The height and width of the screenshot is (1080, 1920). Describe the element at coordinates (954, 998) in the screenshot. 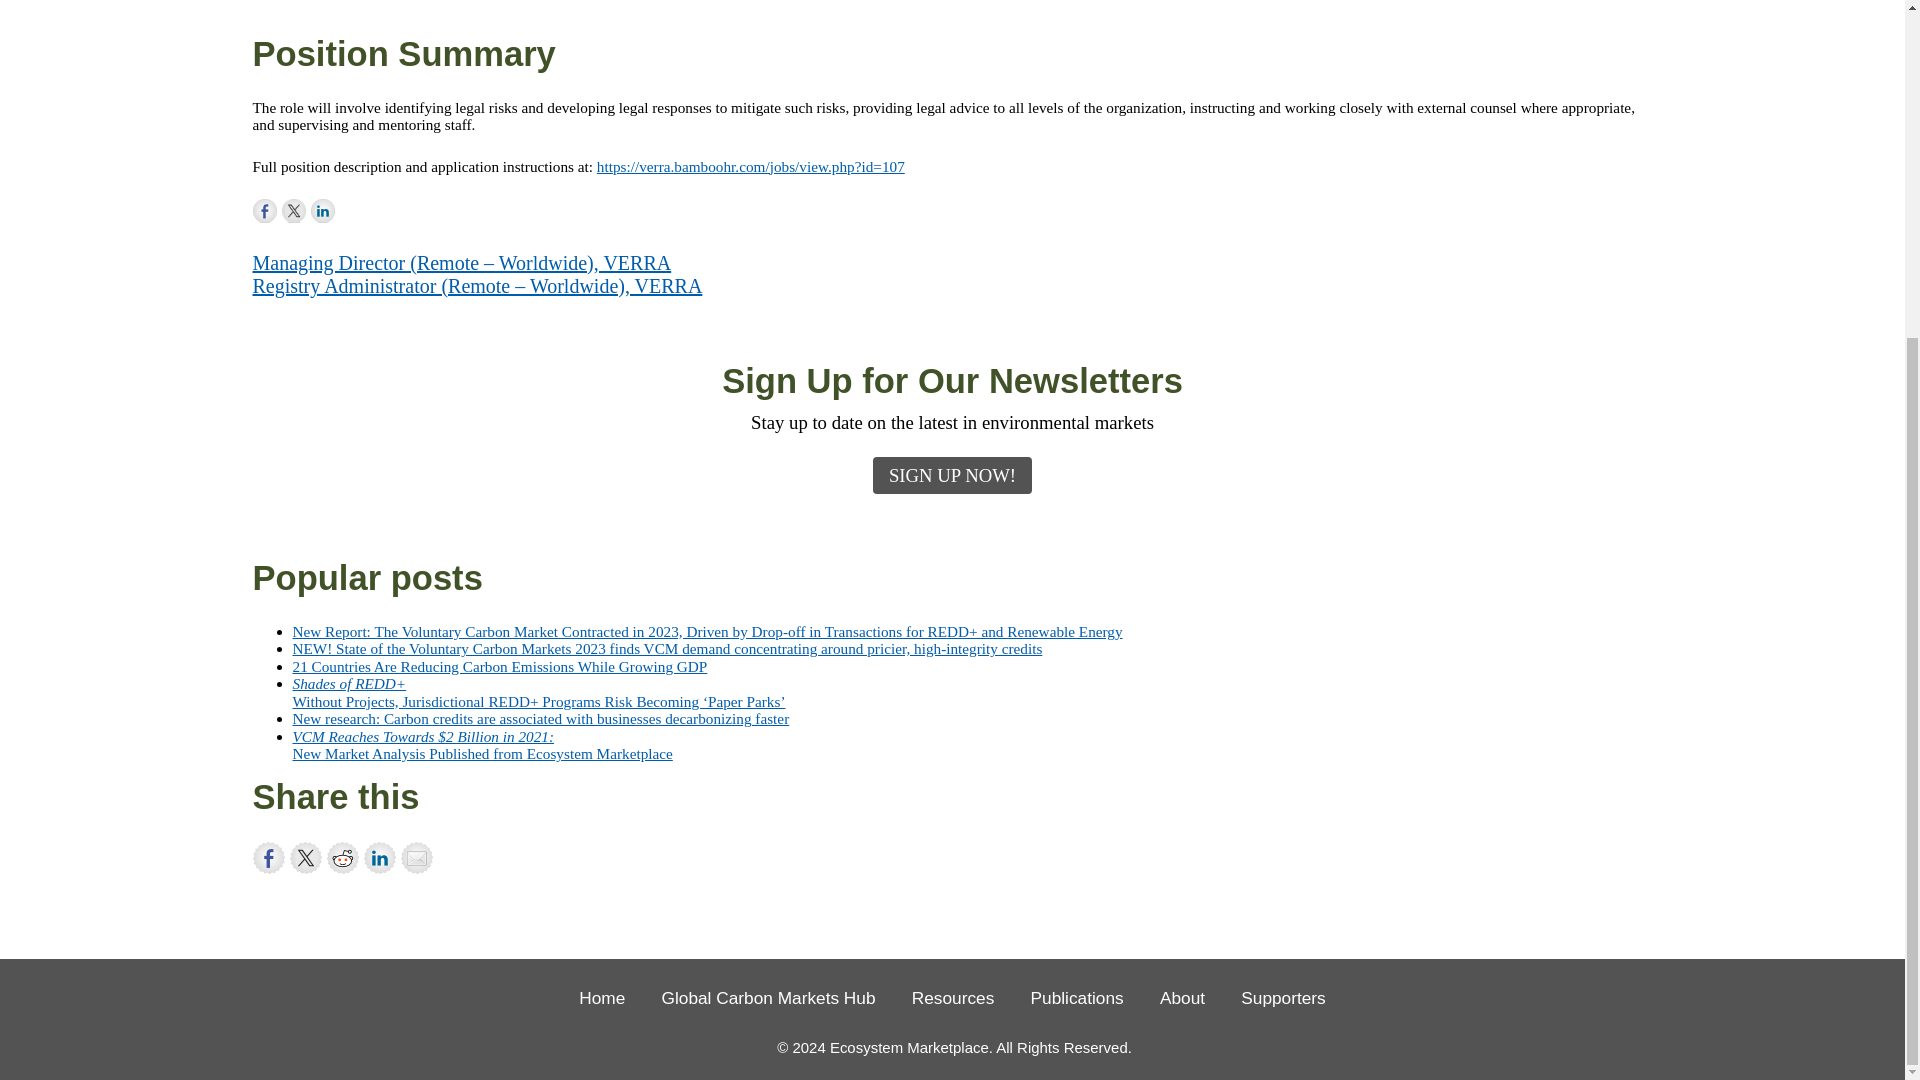

I see `Resources` at that location.